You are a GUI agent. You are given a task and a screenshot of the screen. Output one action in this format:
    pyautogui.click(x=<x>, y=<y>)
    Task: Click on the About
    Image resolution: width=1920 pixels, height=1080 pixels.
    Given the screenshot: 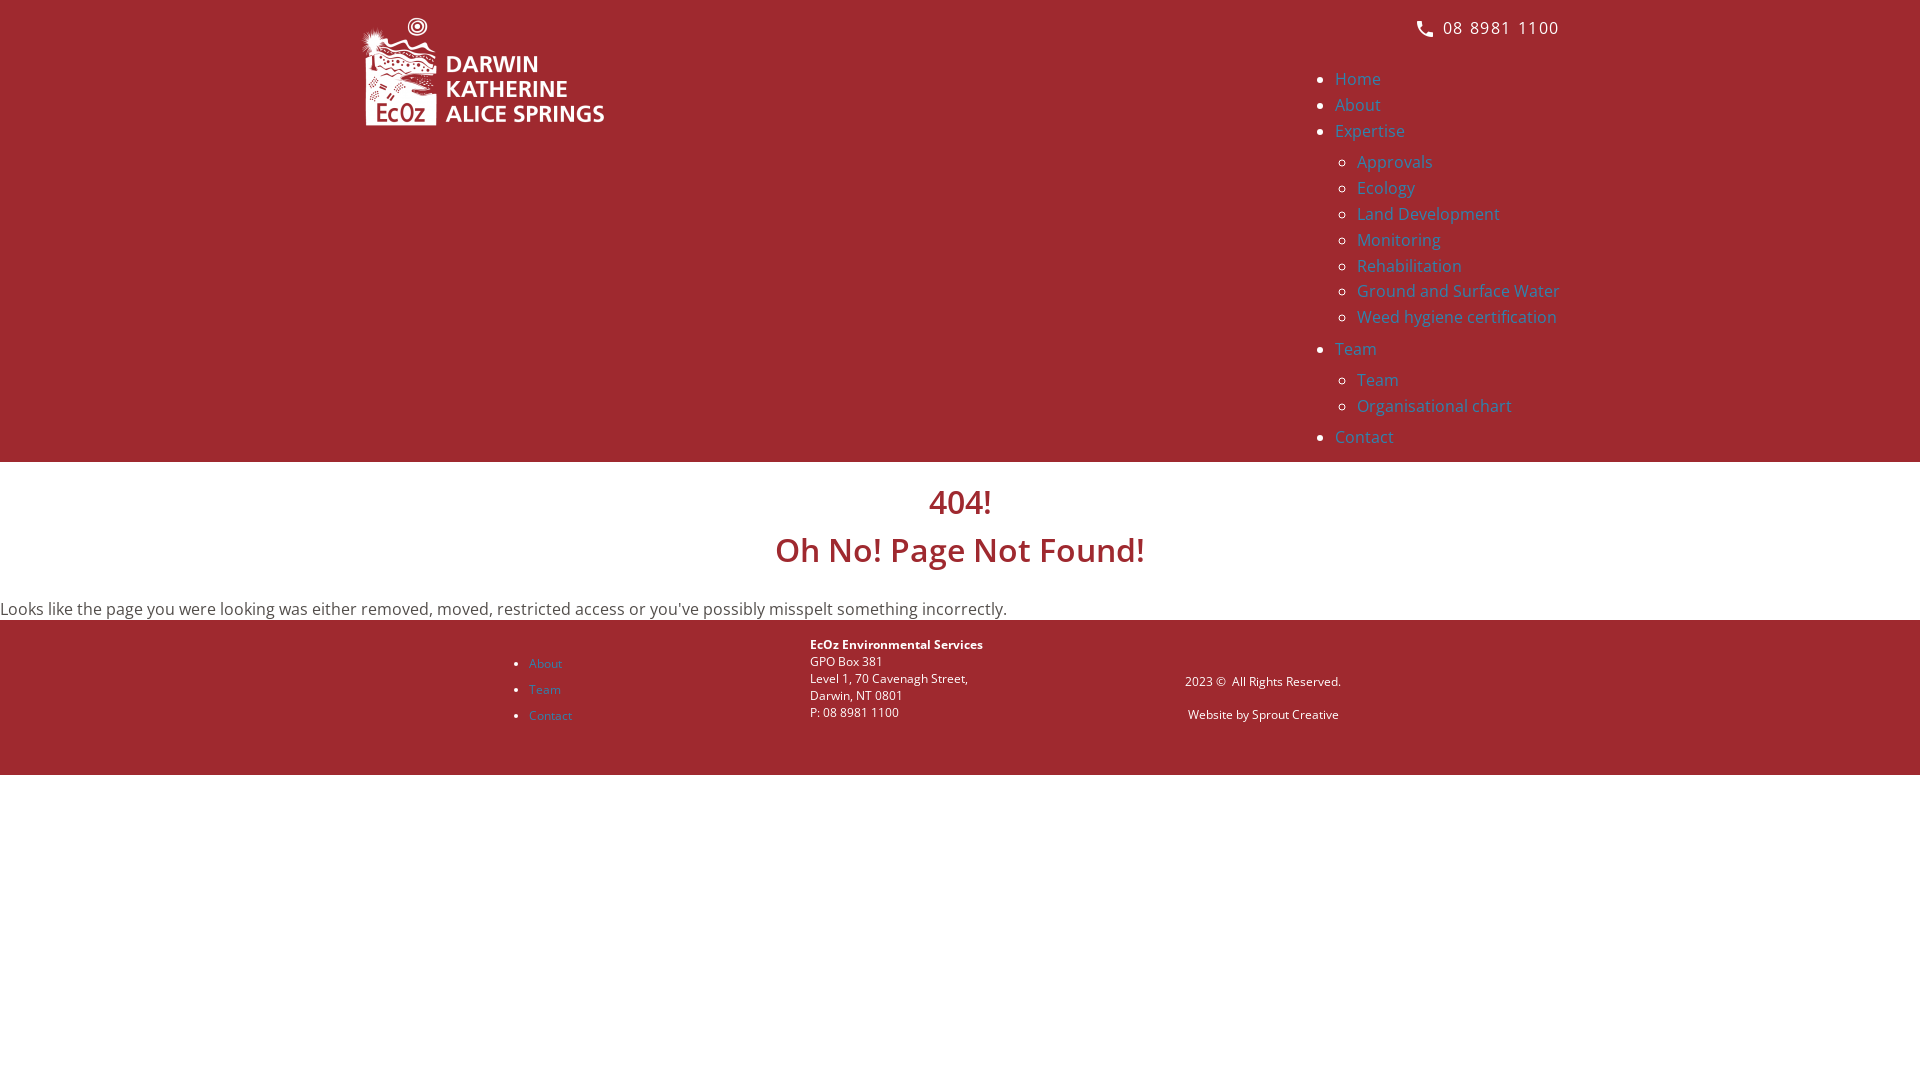 What is the action you would take?
    pyautogui.click(x=546, y=664)
    